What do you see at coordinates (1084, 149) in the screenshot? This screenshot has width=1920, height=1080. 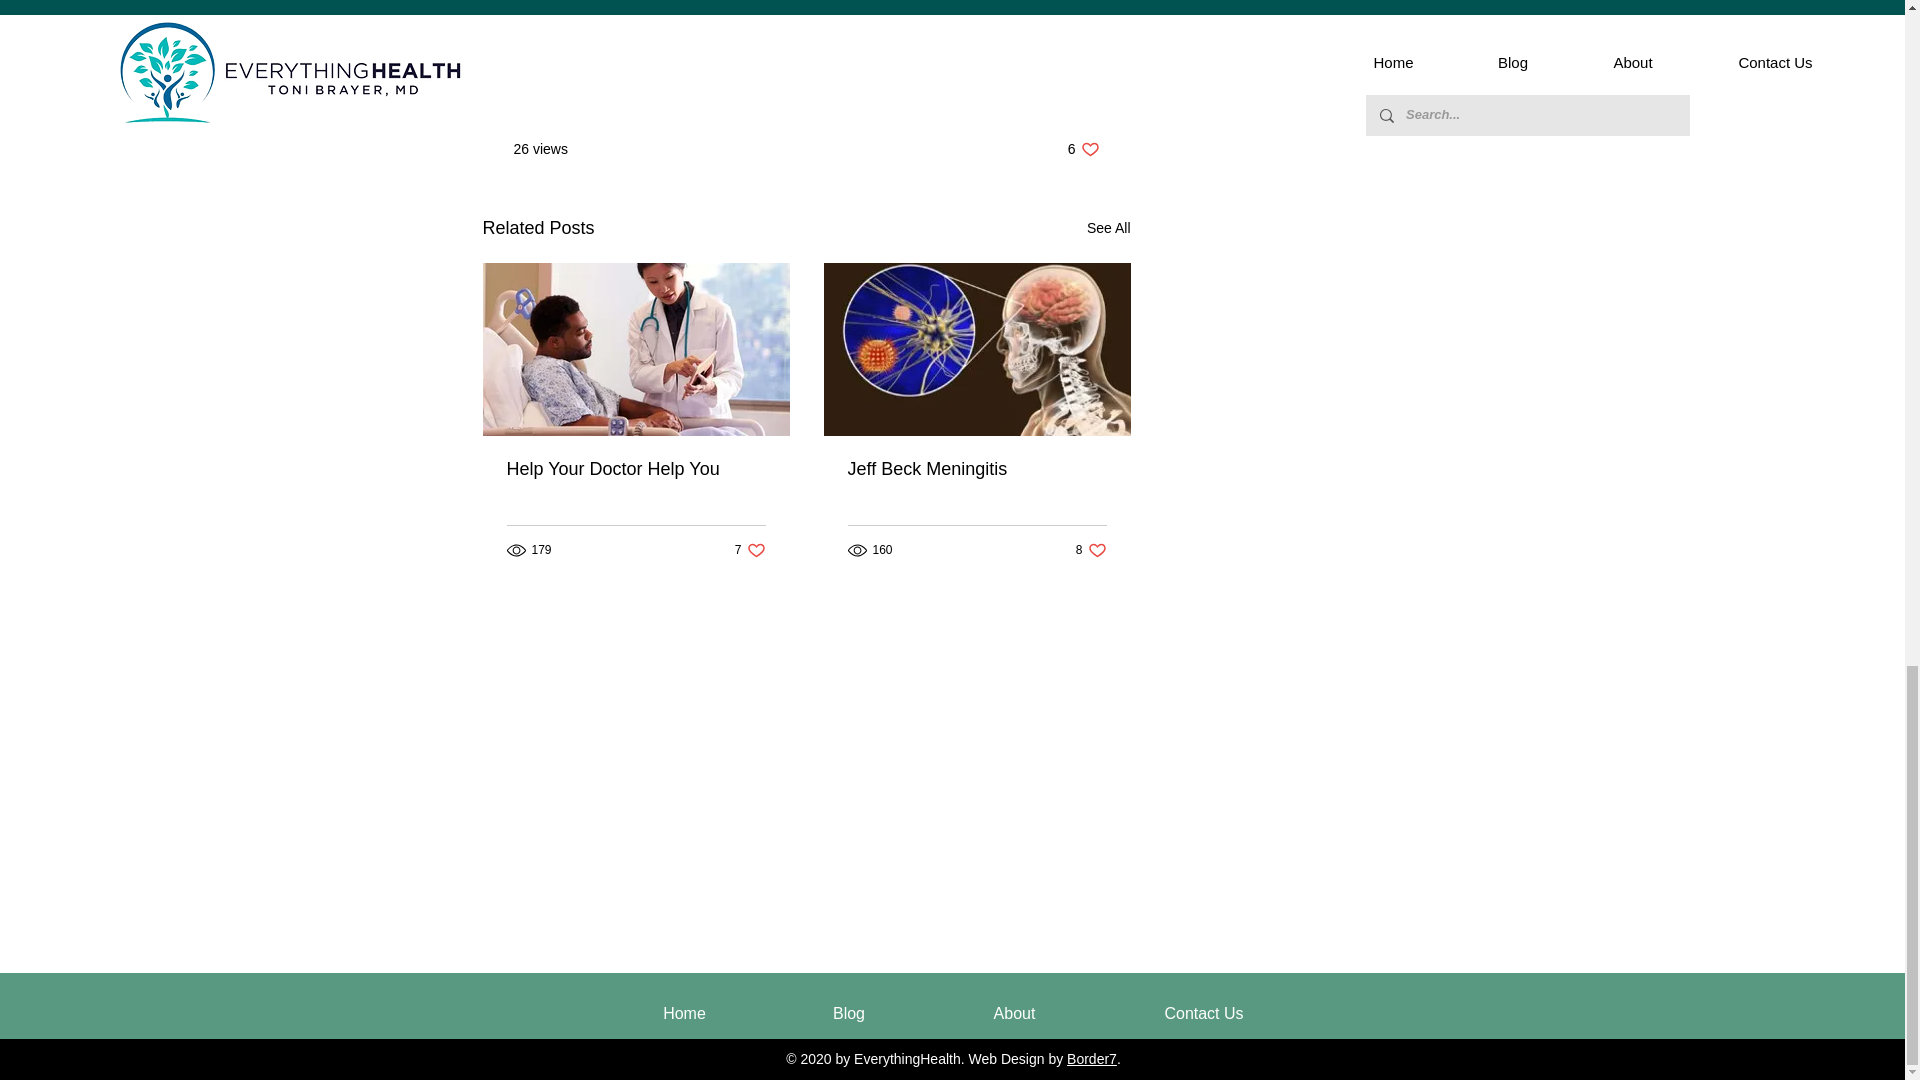 I see `Jeff Beck Meningitis` at bounding box center [1084, 149].